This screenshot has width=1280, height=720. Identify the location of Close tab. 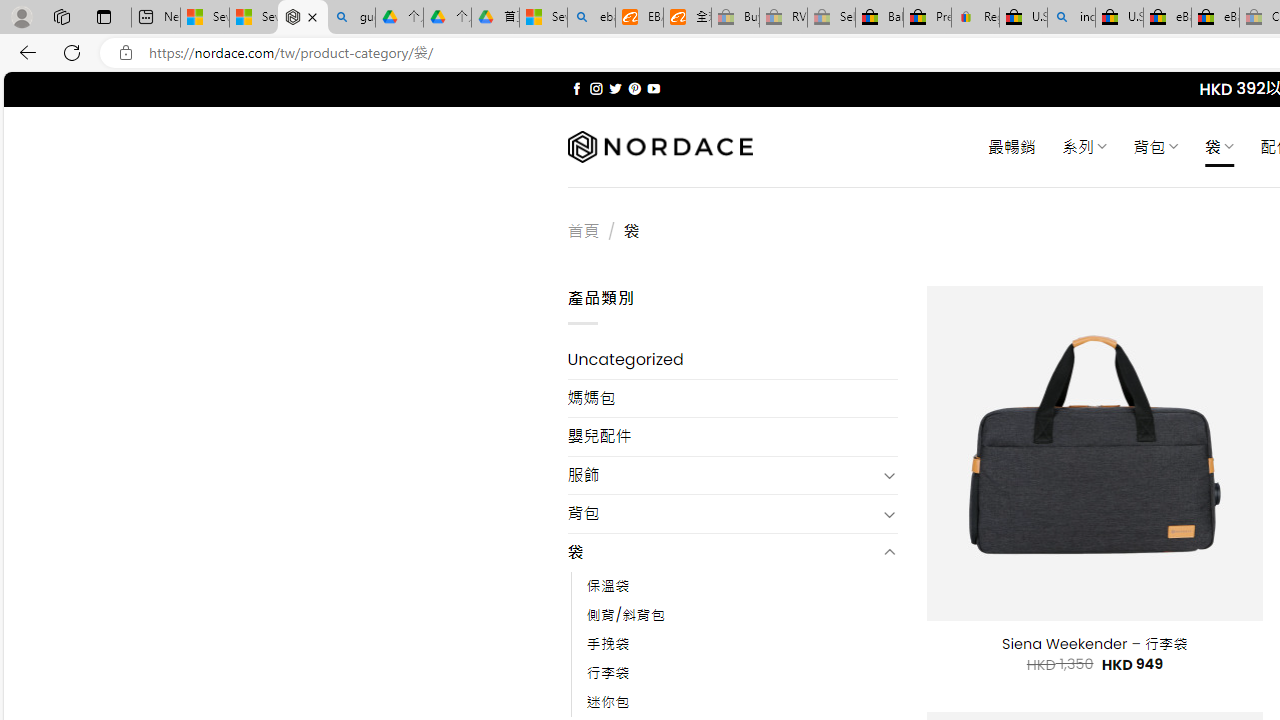
(312, 16).